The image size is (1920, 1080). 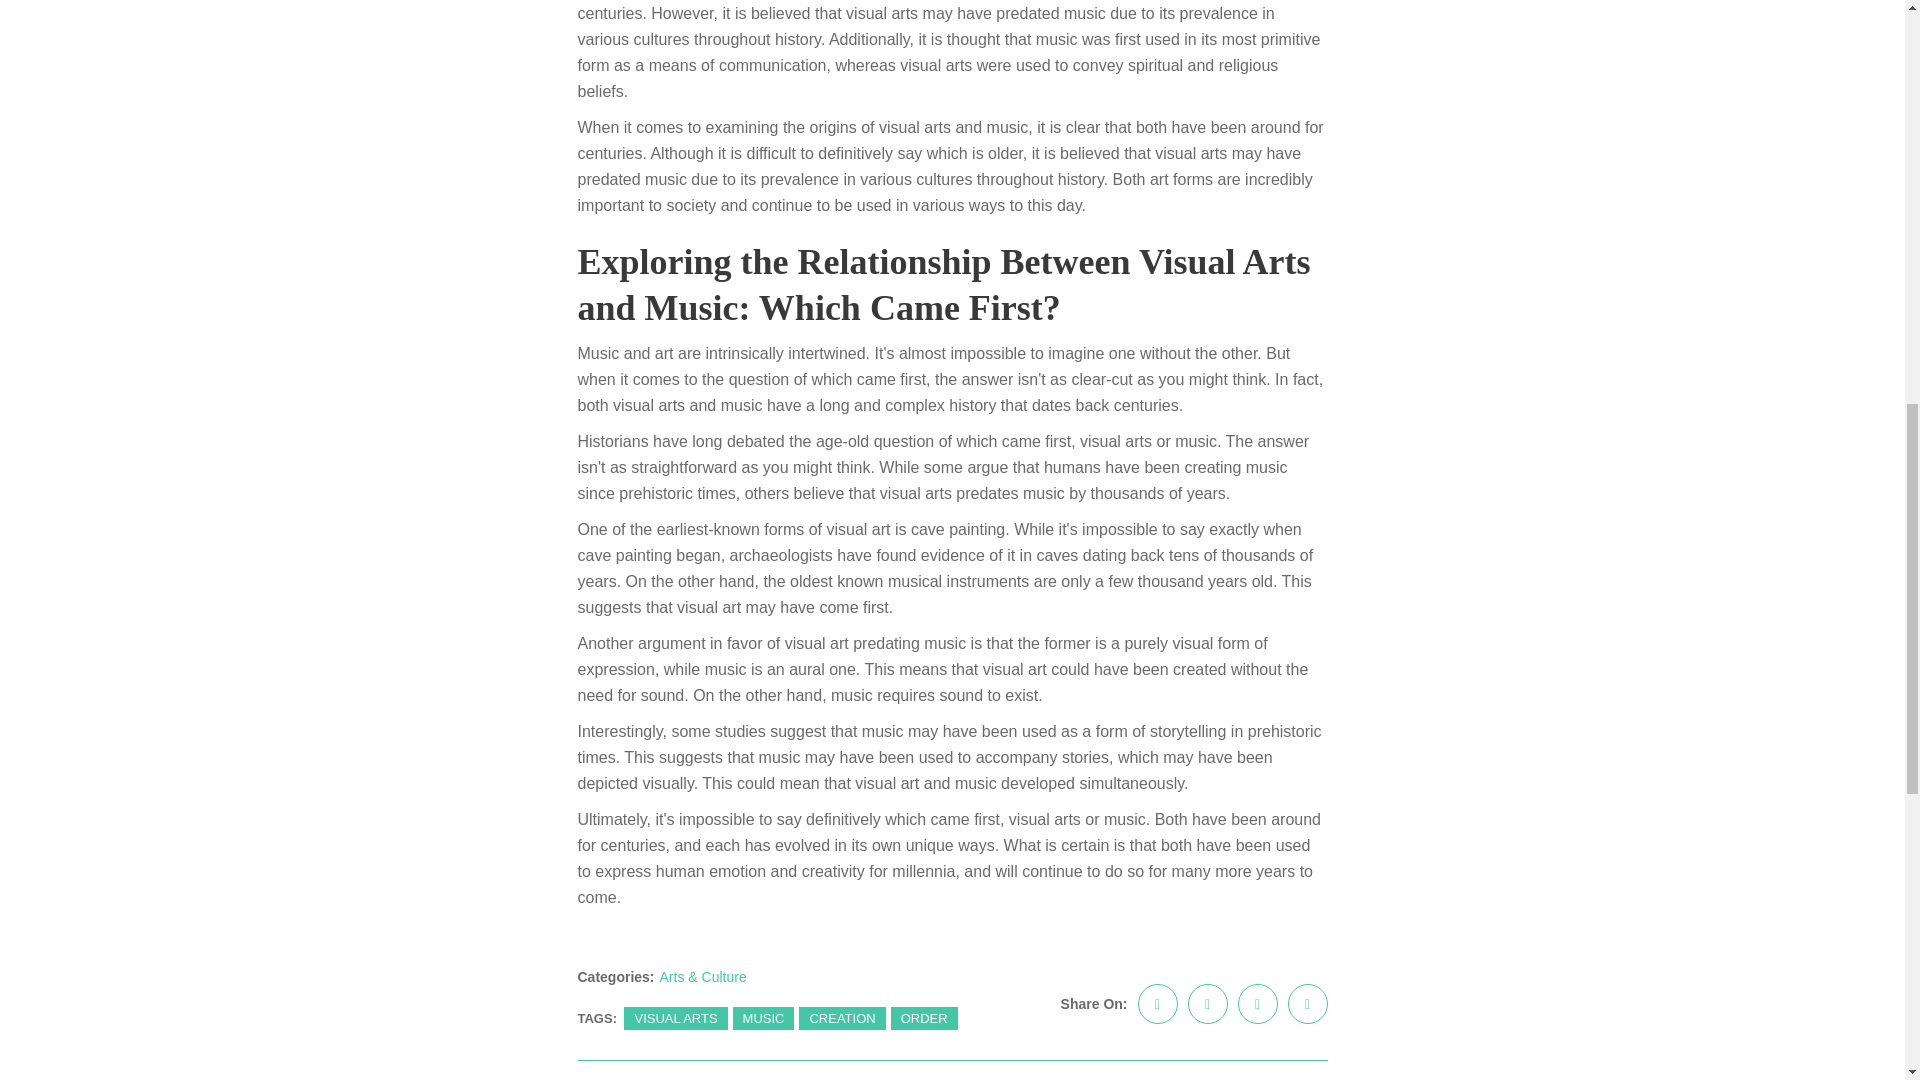 What do you see at coordinates (1158, 1003) in the screenshot?
I see `Share on Facebook` at bounding box center [1158, 1003].